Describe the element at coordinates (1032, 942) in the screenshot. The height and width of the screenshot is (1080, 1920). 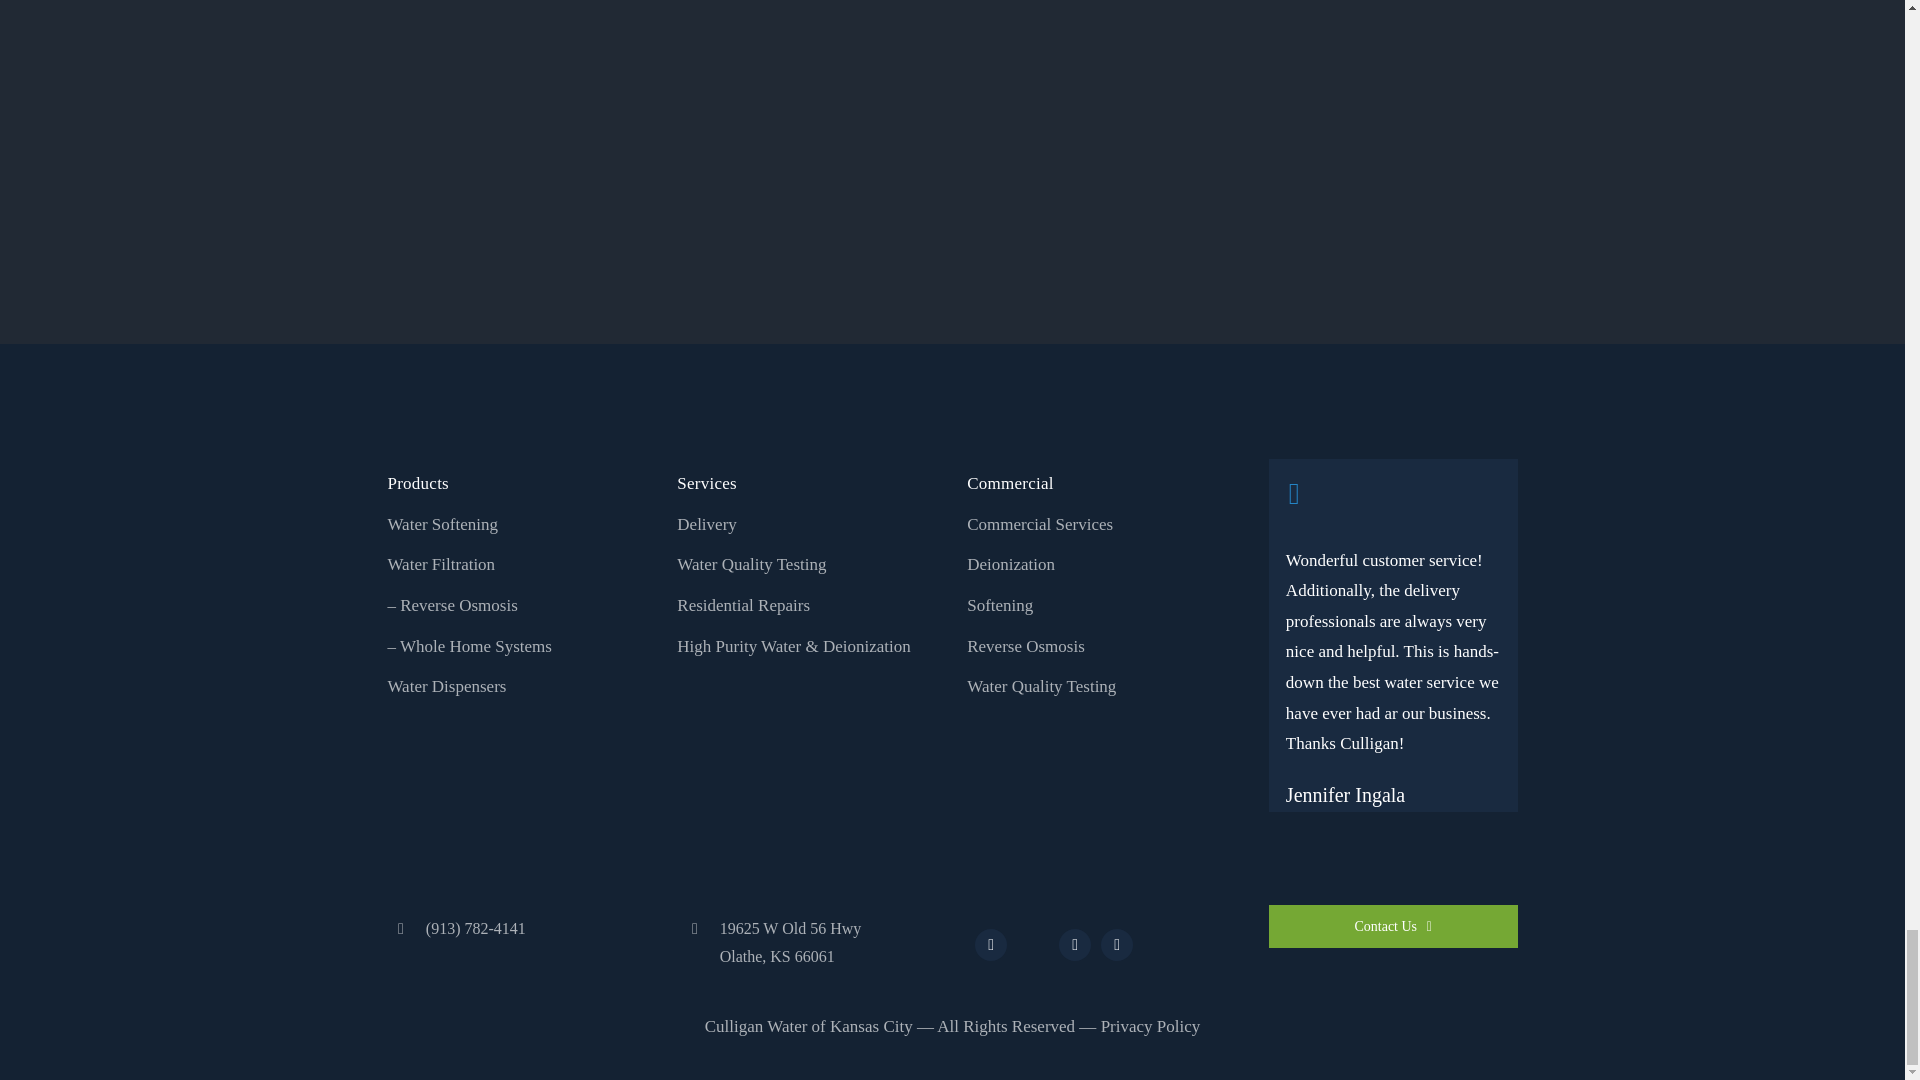
I see `Twitter` at that location.